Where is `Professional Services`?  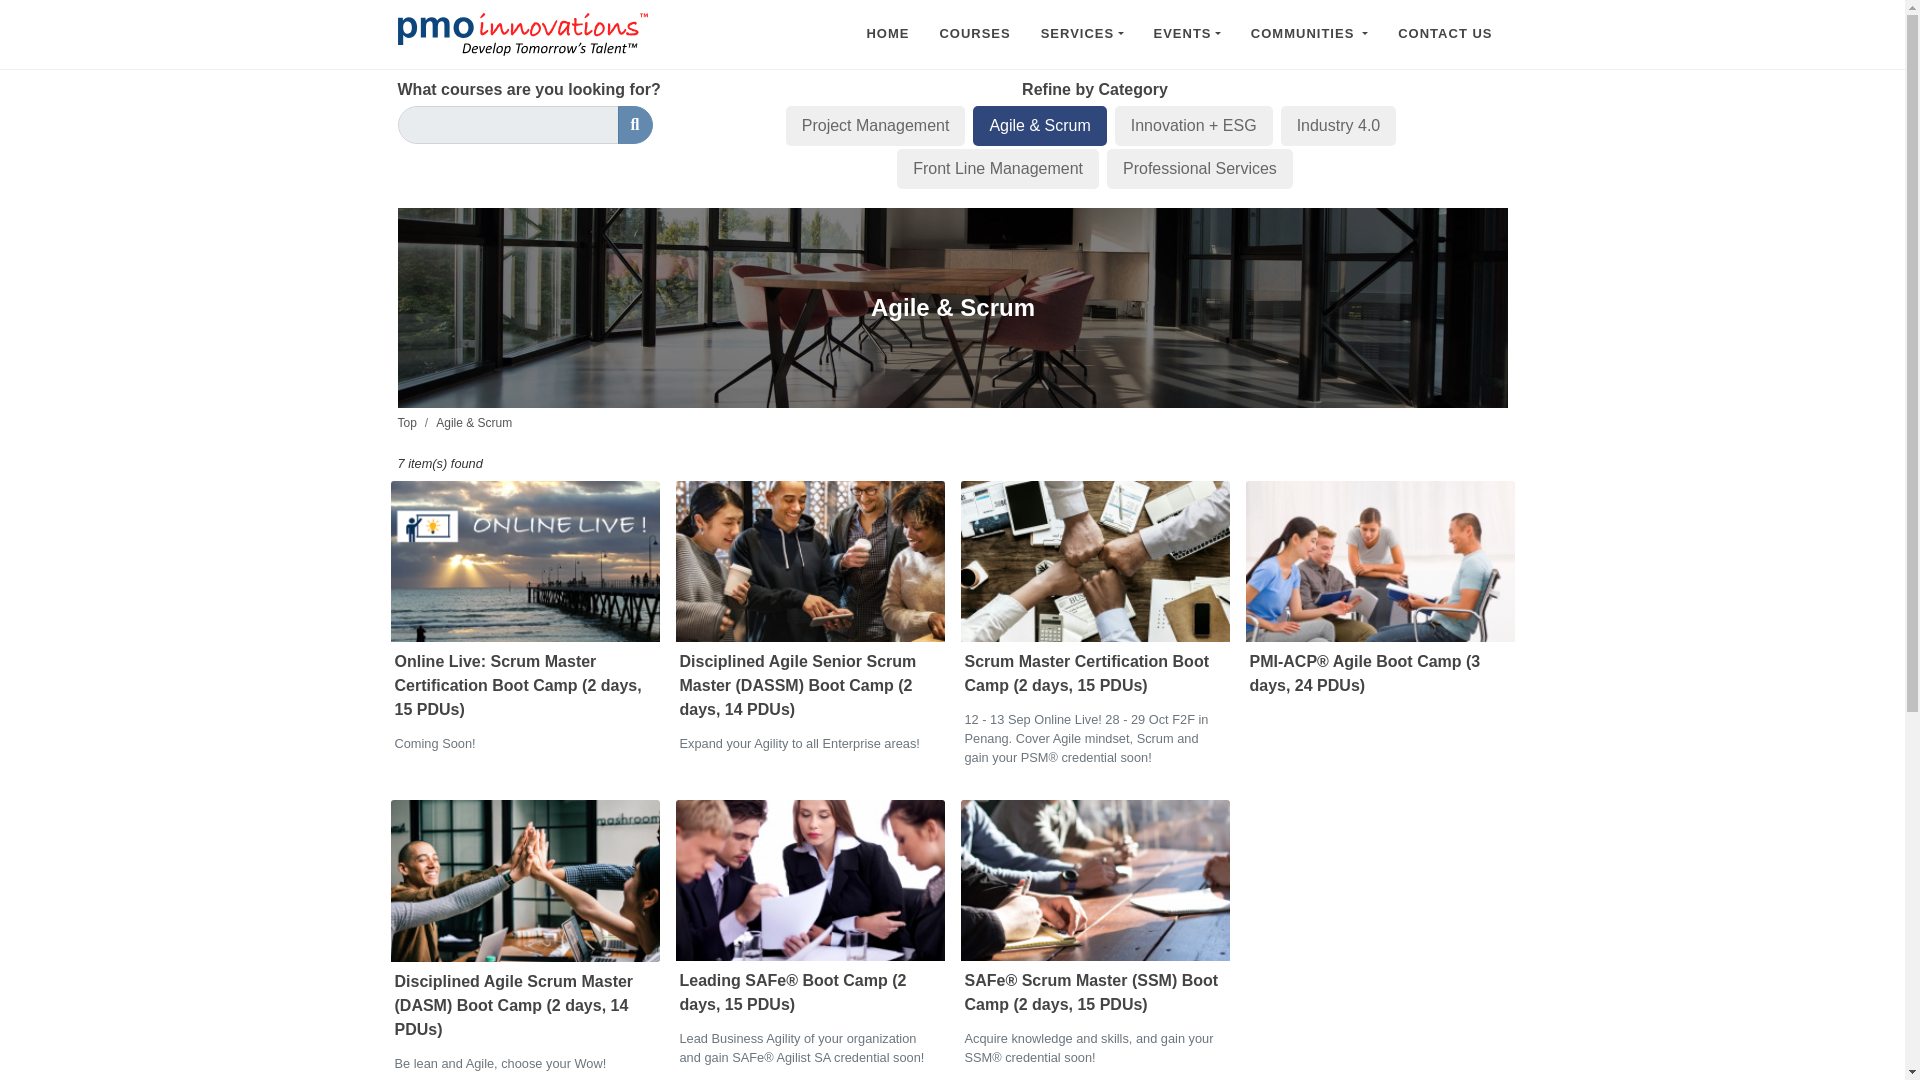
Professional Services is located at coordinates (1200, 167).